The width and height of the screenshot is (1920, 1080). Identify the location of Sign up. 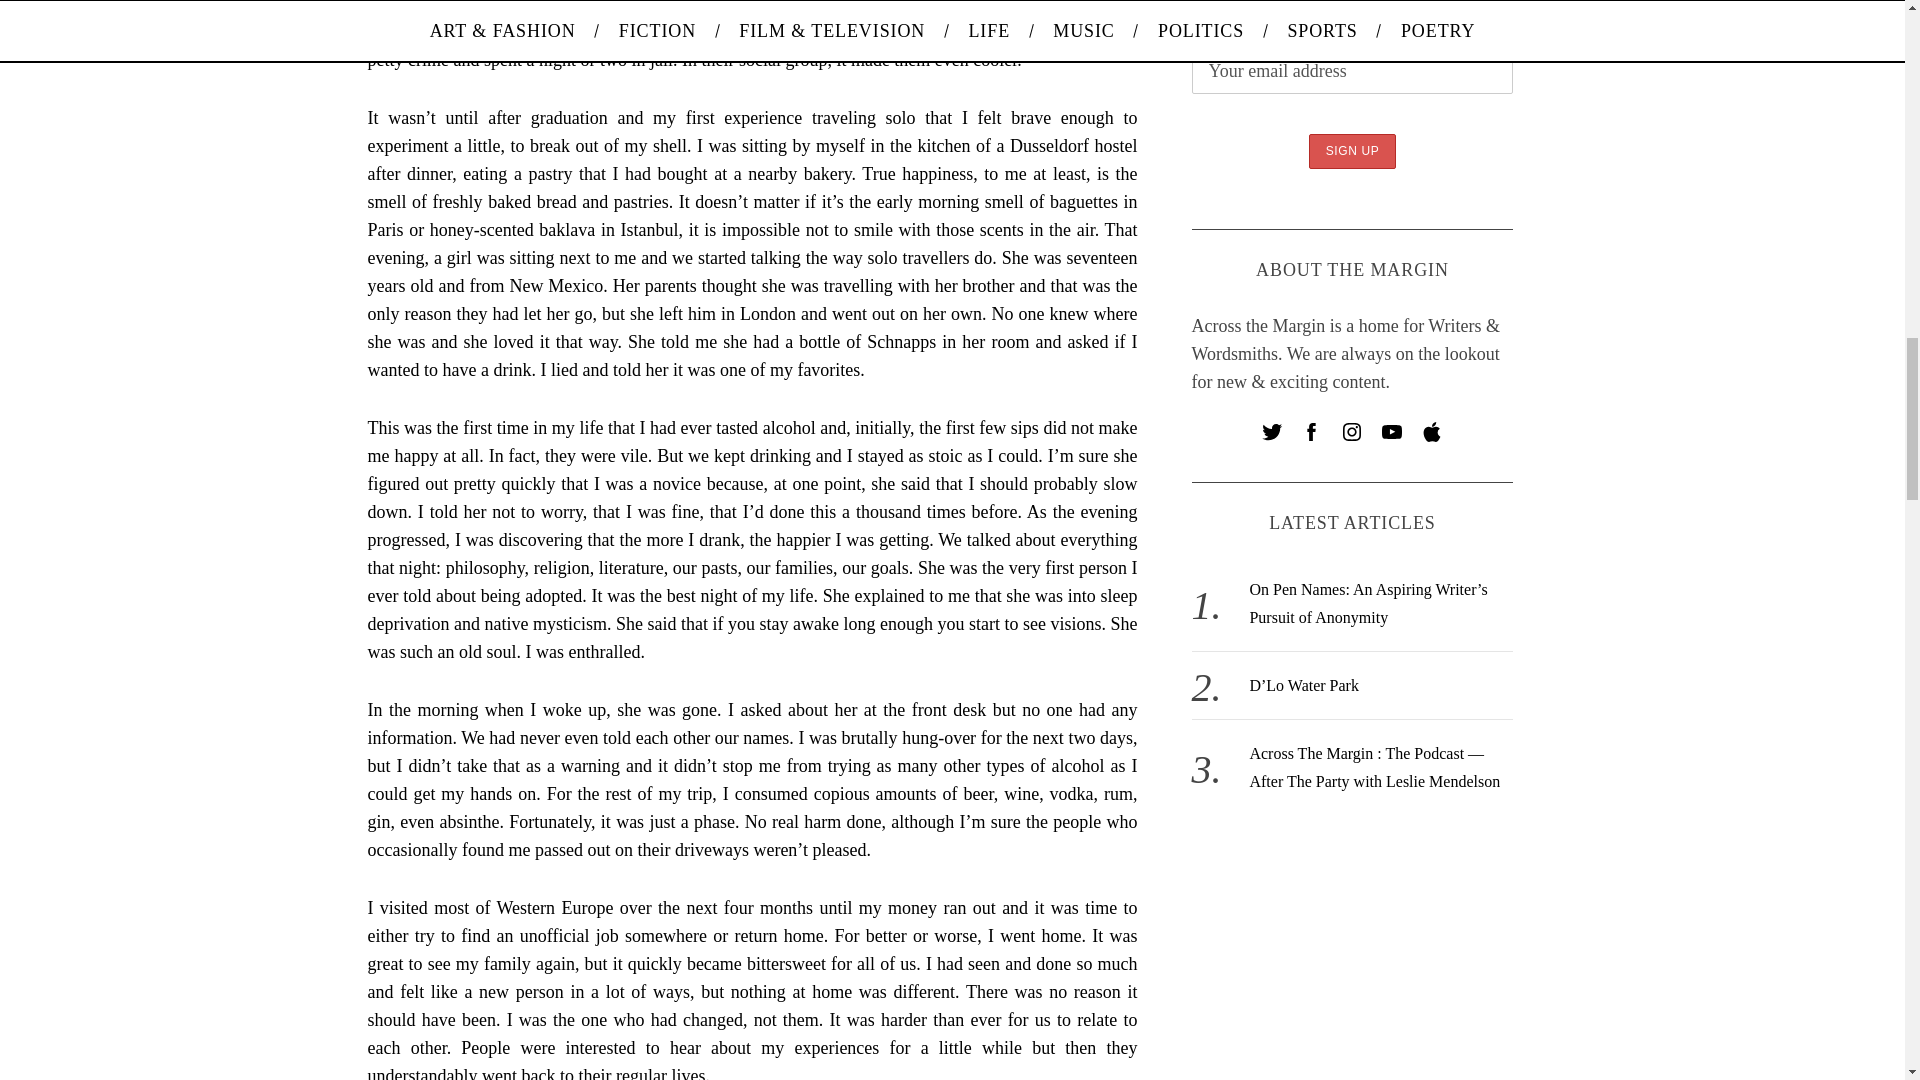
(1353, 150).